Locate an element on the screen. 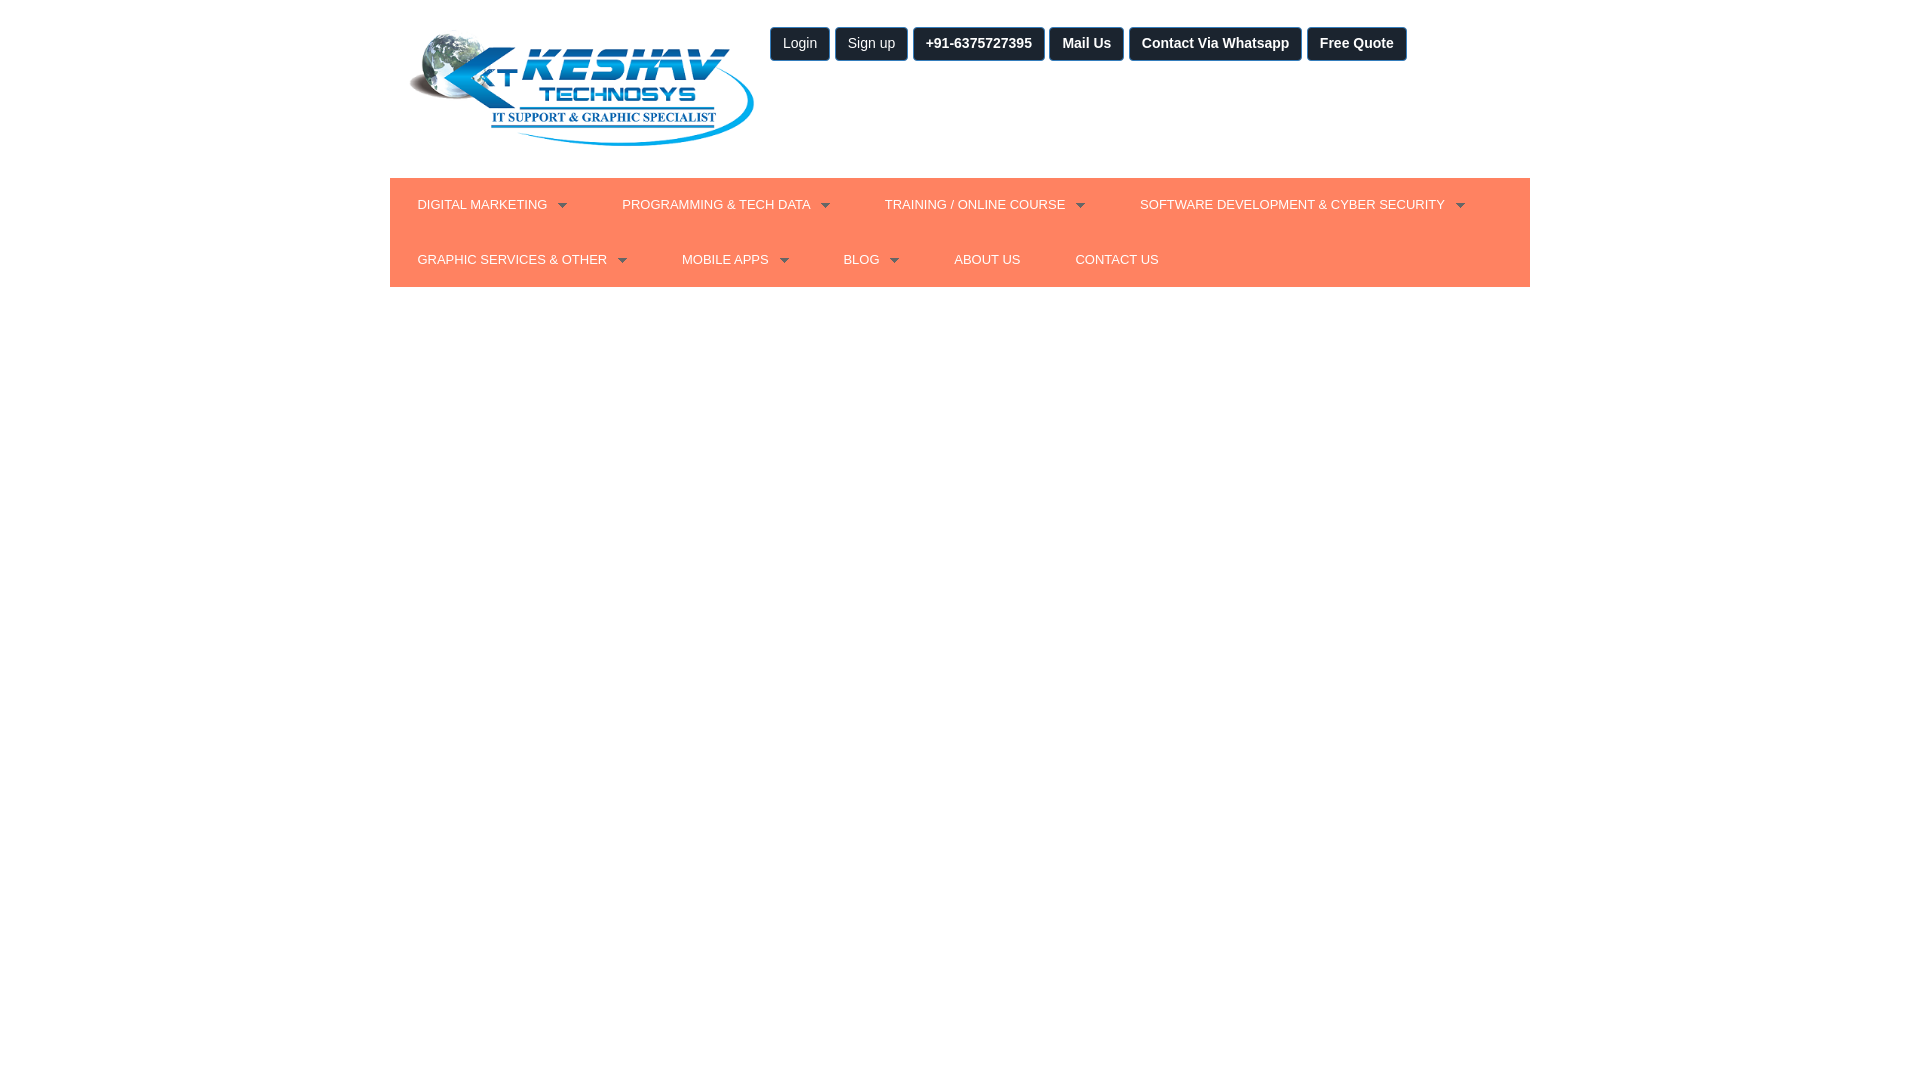  Mail Us is located at coordinates (1086, 44).